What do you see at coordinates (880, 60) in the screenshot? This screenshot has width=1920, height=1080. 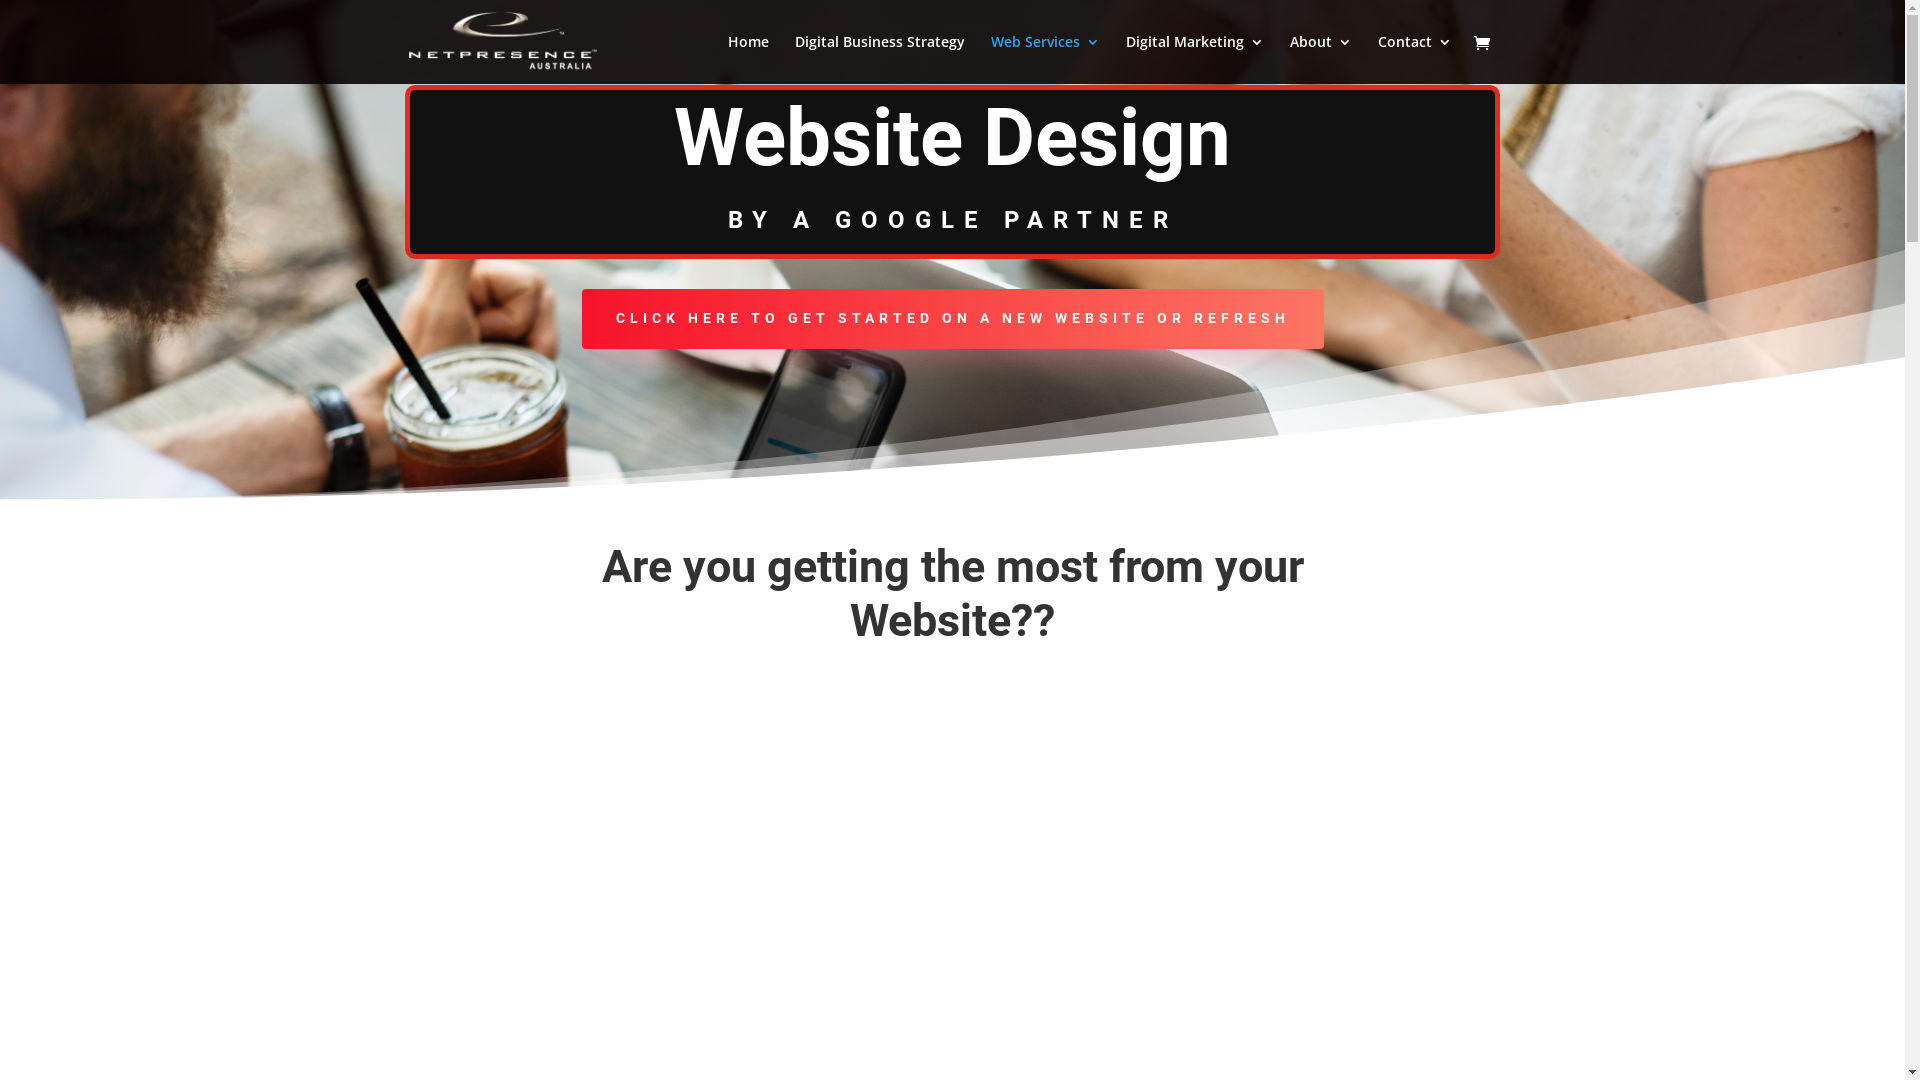 I see `Digital Business Strategy` at bounding box center [880, 60].